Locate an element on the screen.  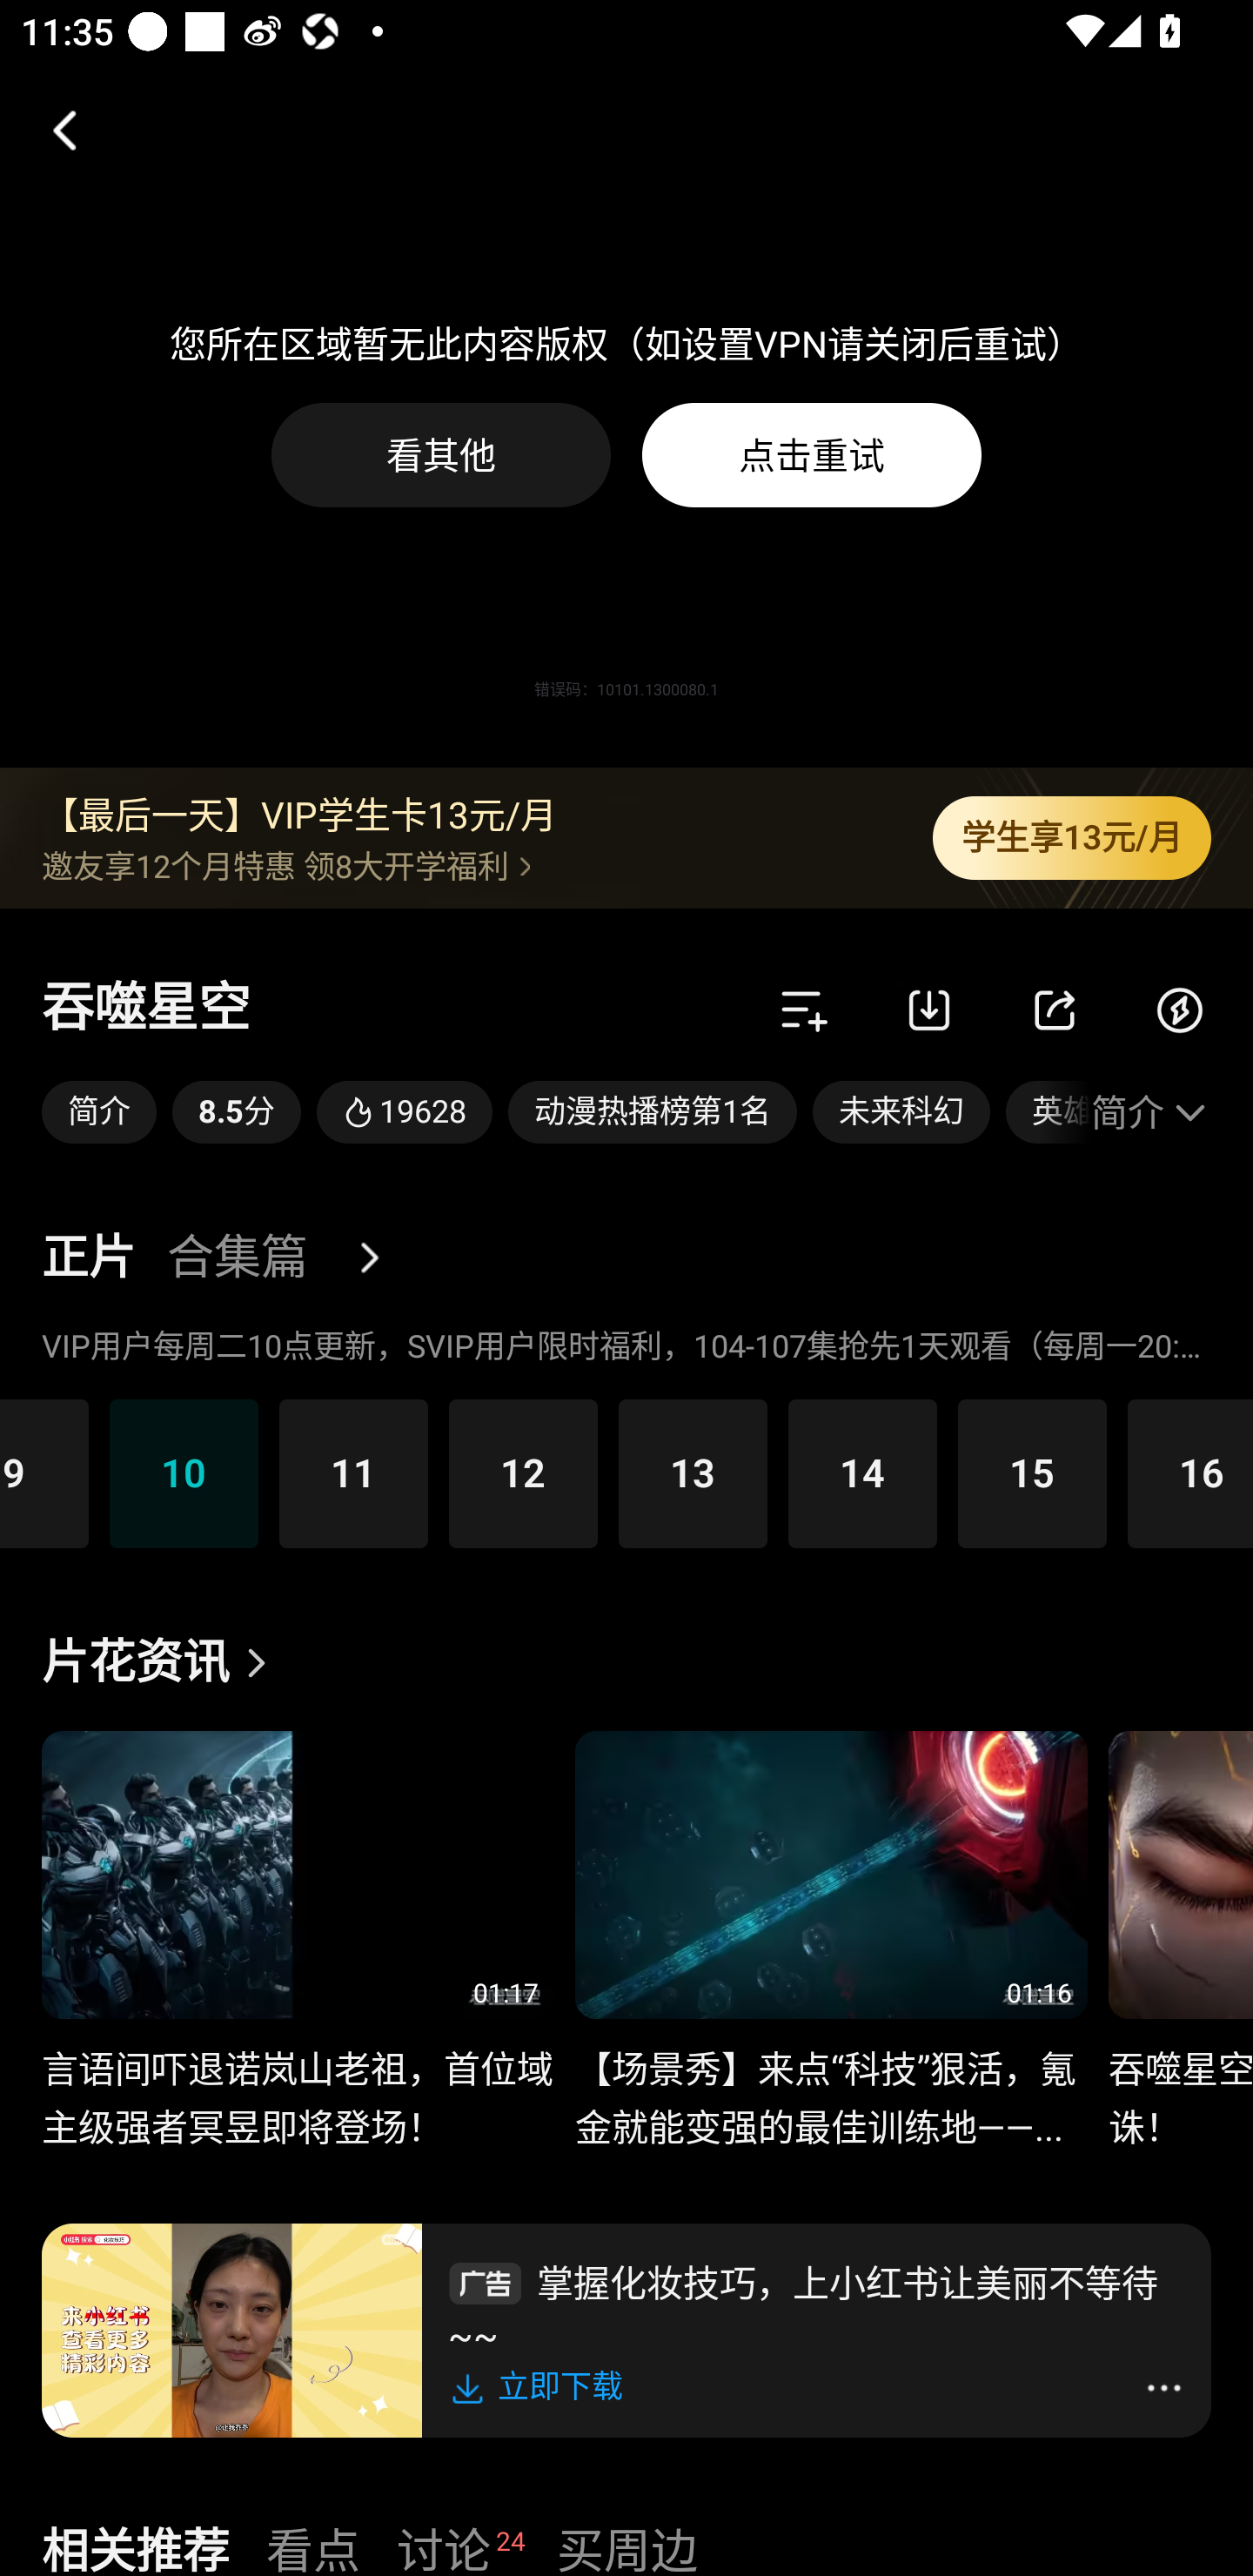
合集篇 is located at coordinates (237, 1258).